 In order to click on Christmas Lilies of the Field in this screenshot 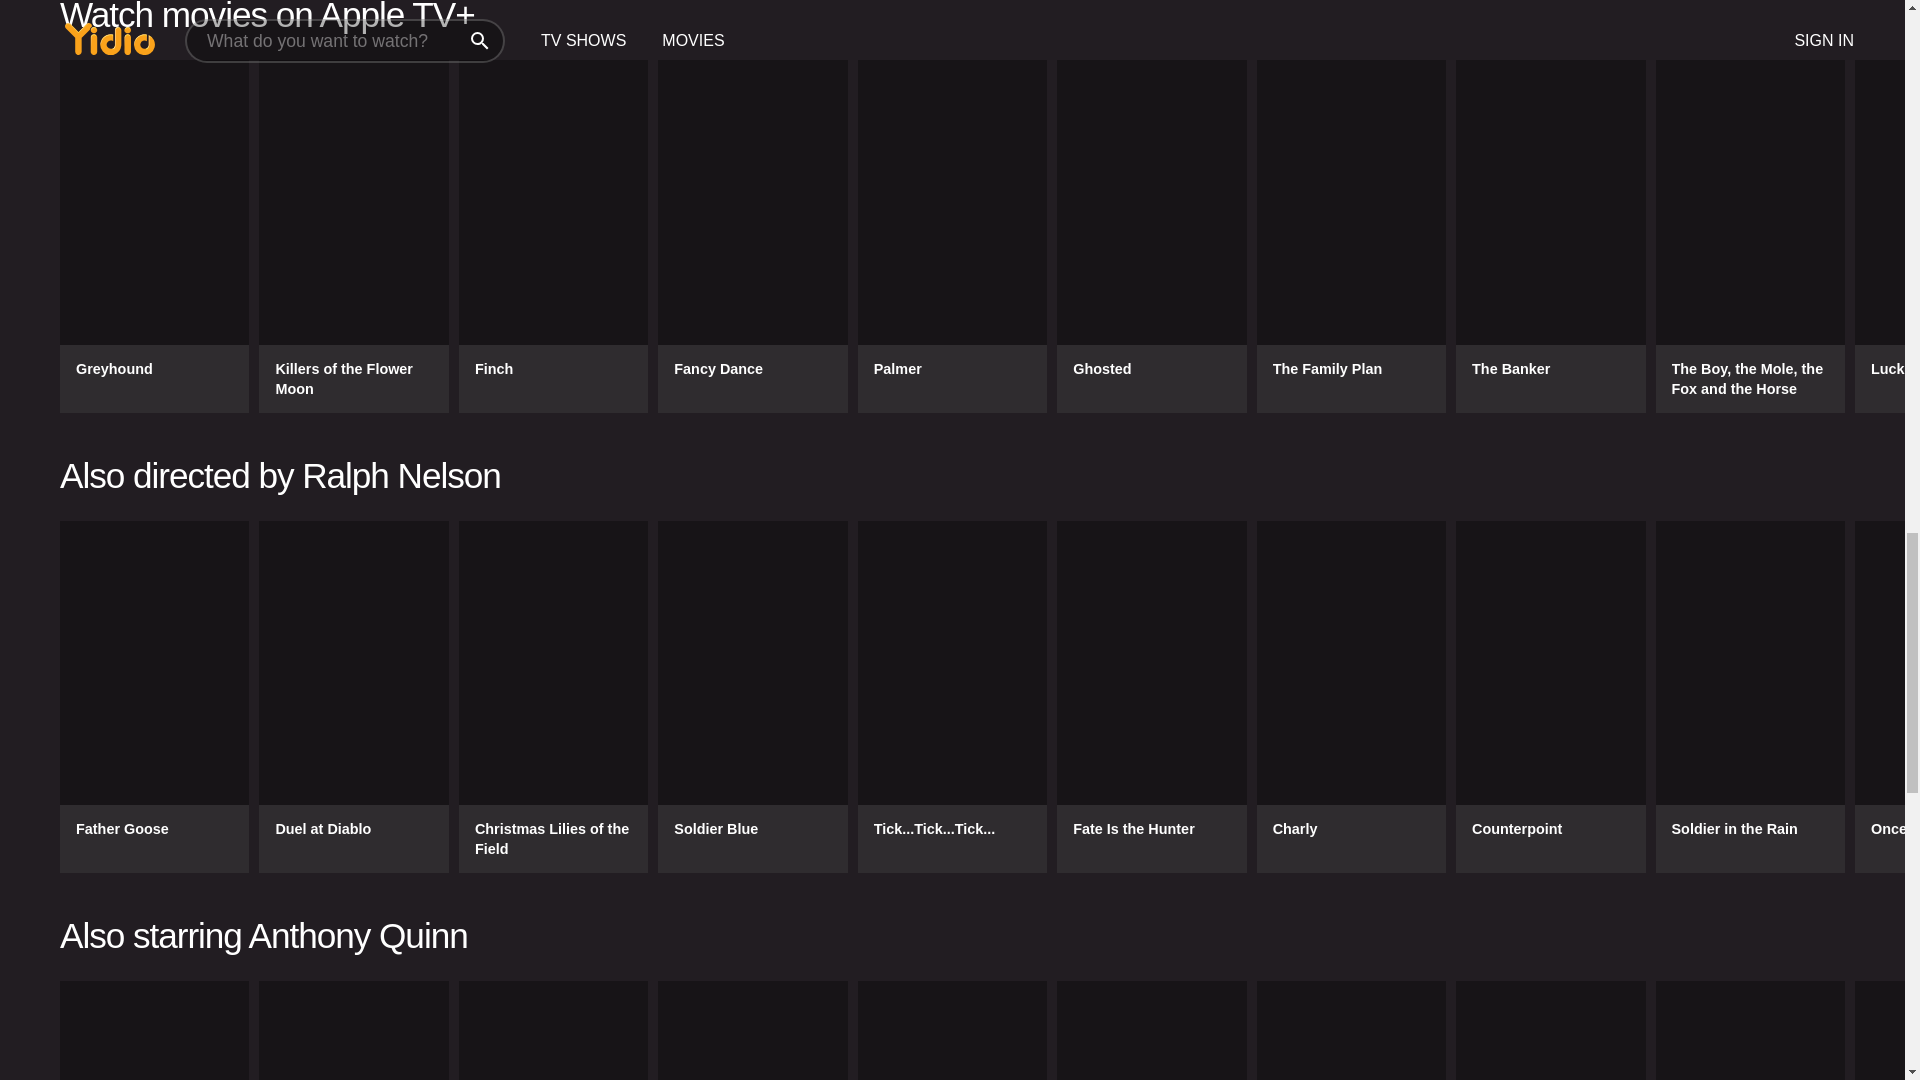, I will do `click(553, 696)`.